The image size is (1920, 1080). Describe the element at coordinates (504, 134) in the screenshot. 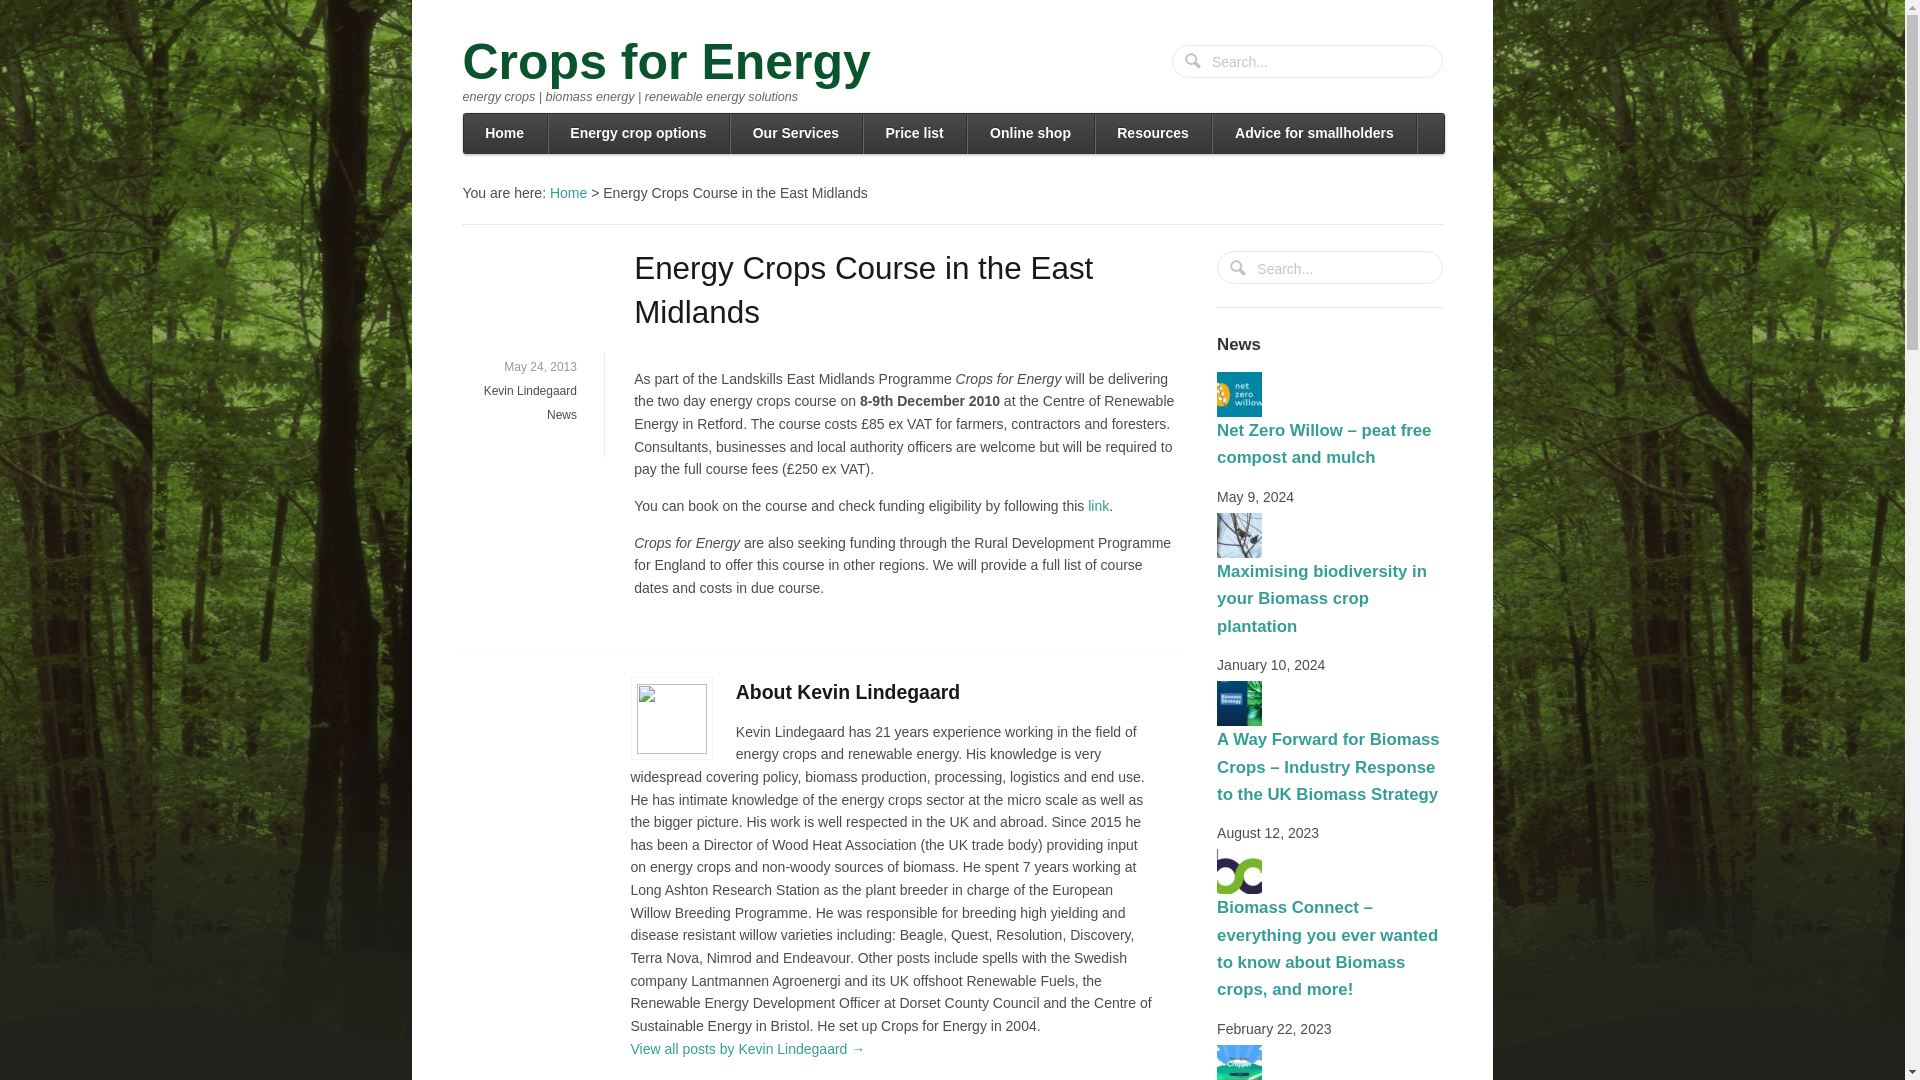

I see `Home` at that location.